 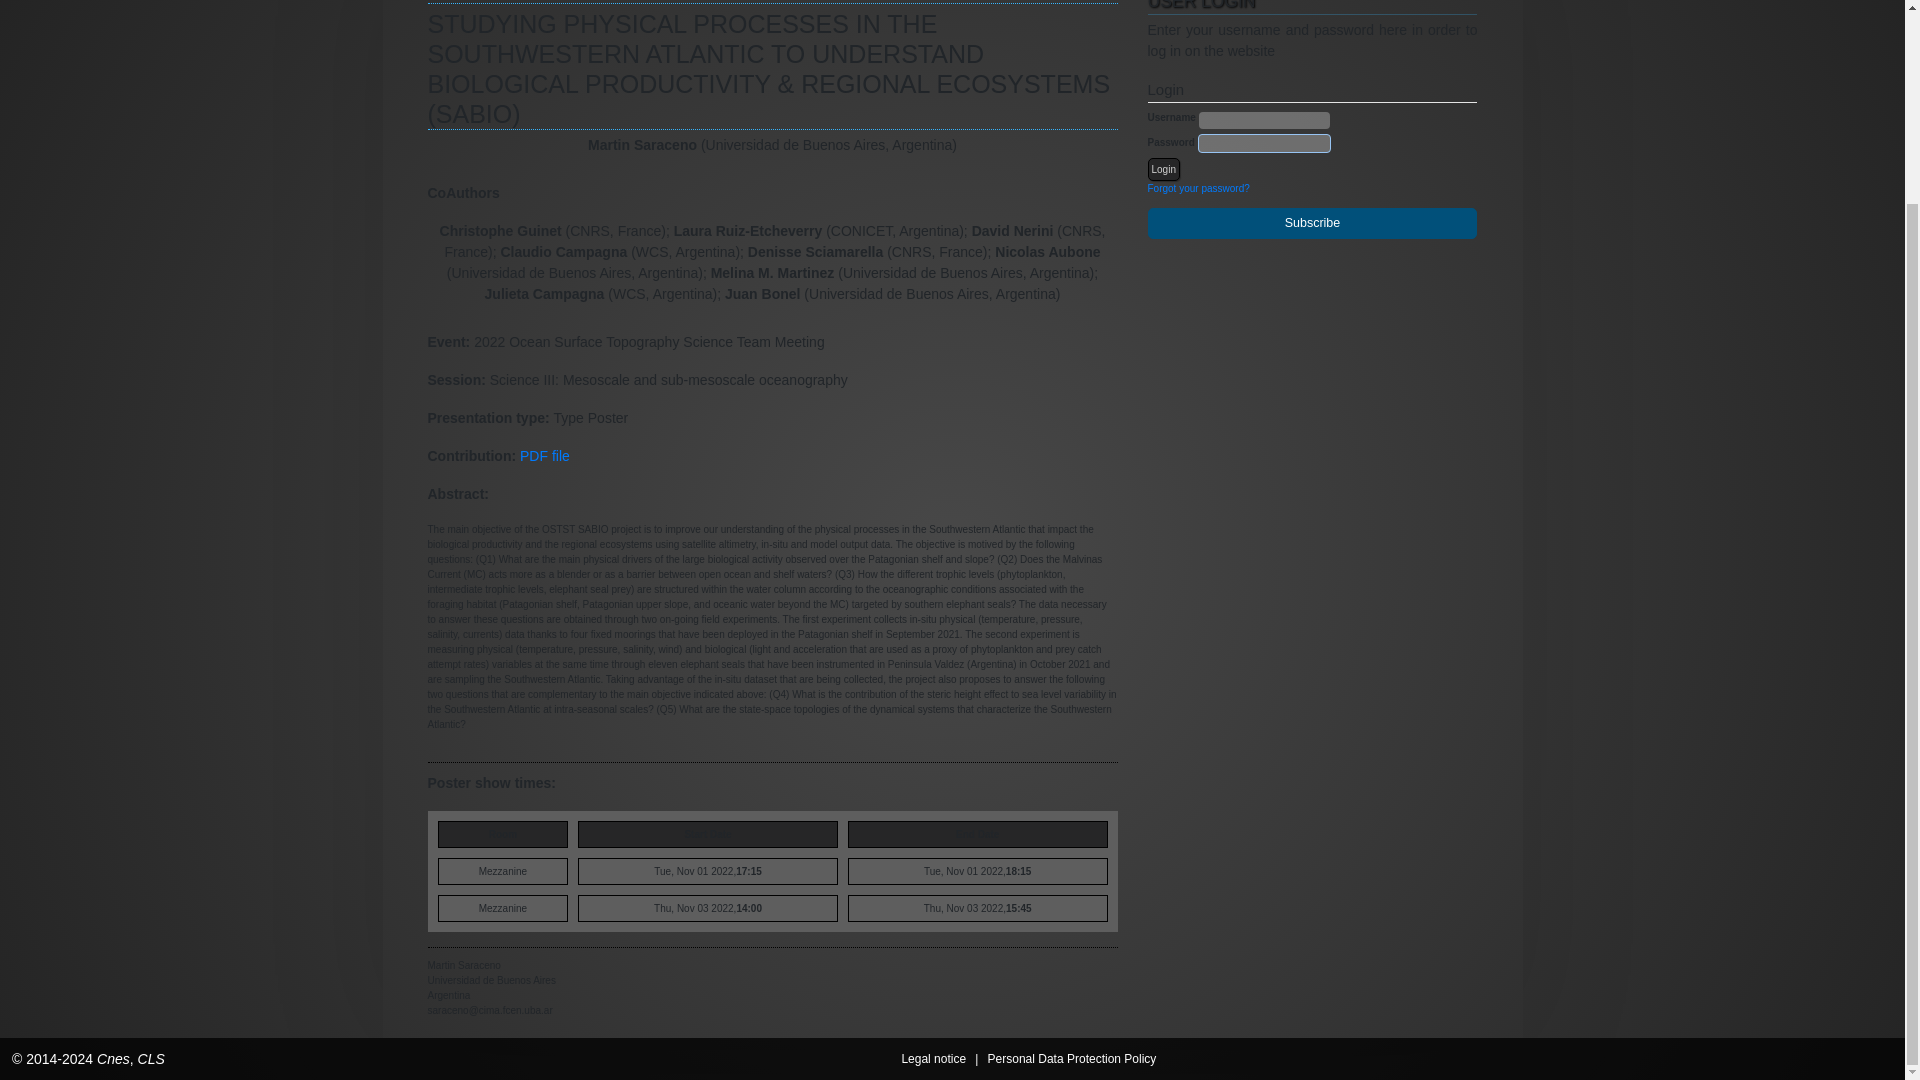 I want to click on Subscribe, so click(x=1313, y=223).